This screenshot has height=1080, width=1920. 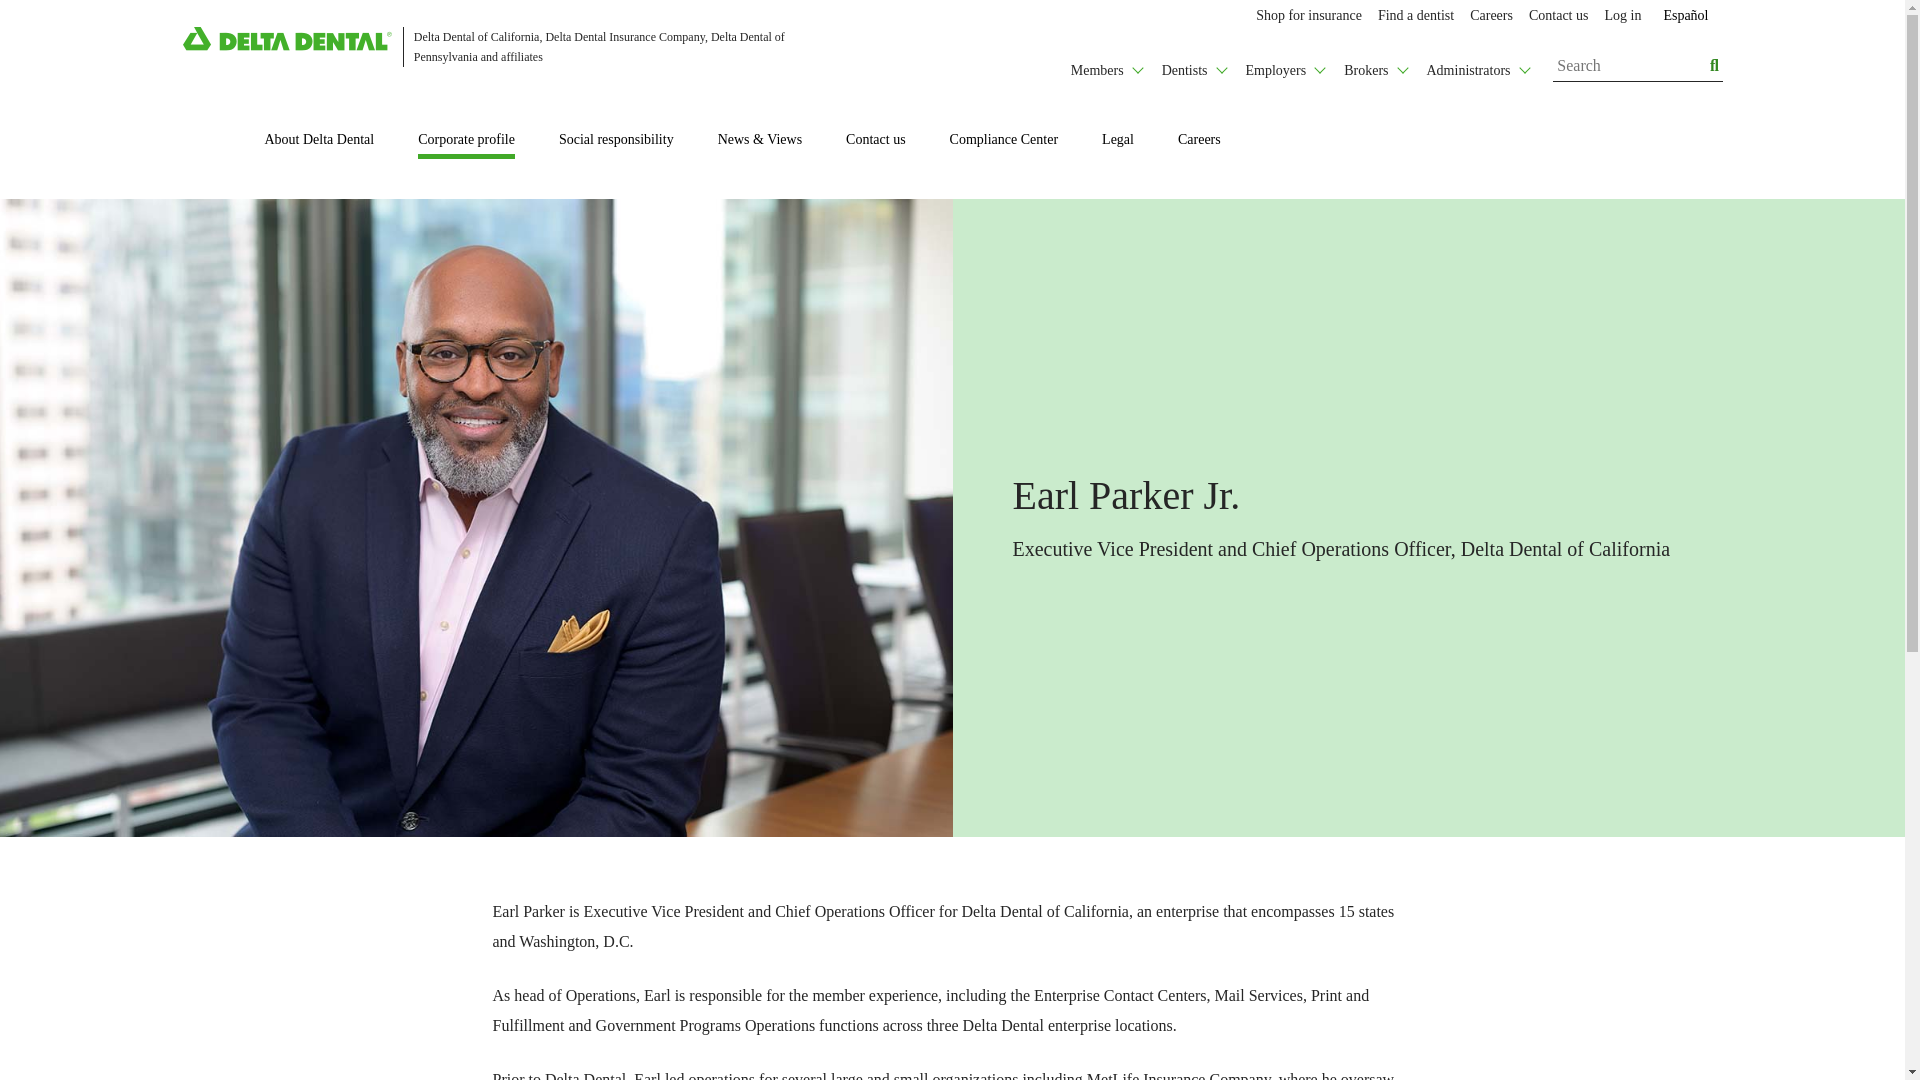 I want to click on Dentists, so click(x=1194, y=64).